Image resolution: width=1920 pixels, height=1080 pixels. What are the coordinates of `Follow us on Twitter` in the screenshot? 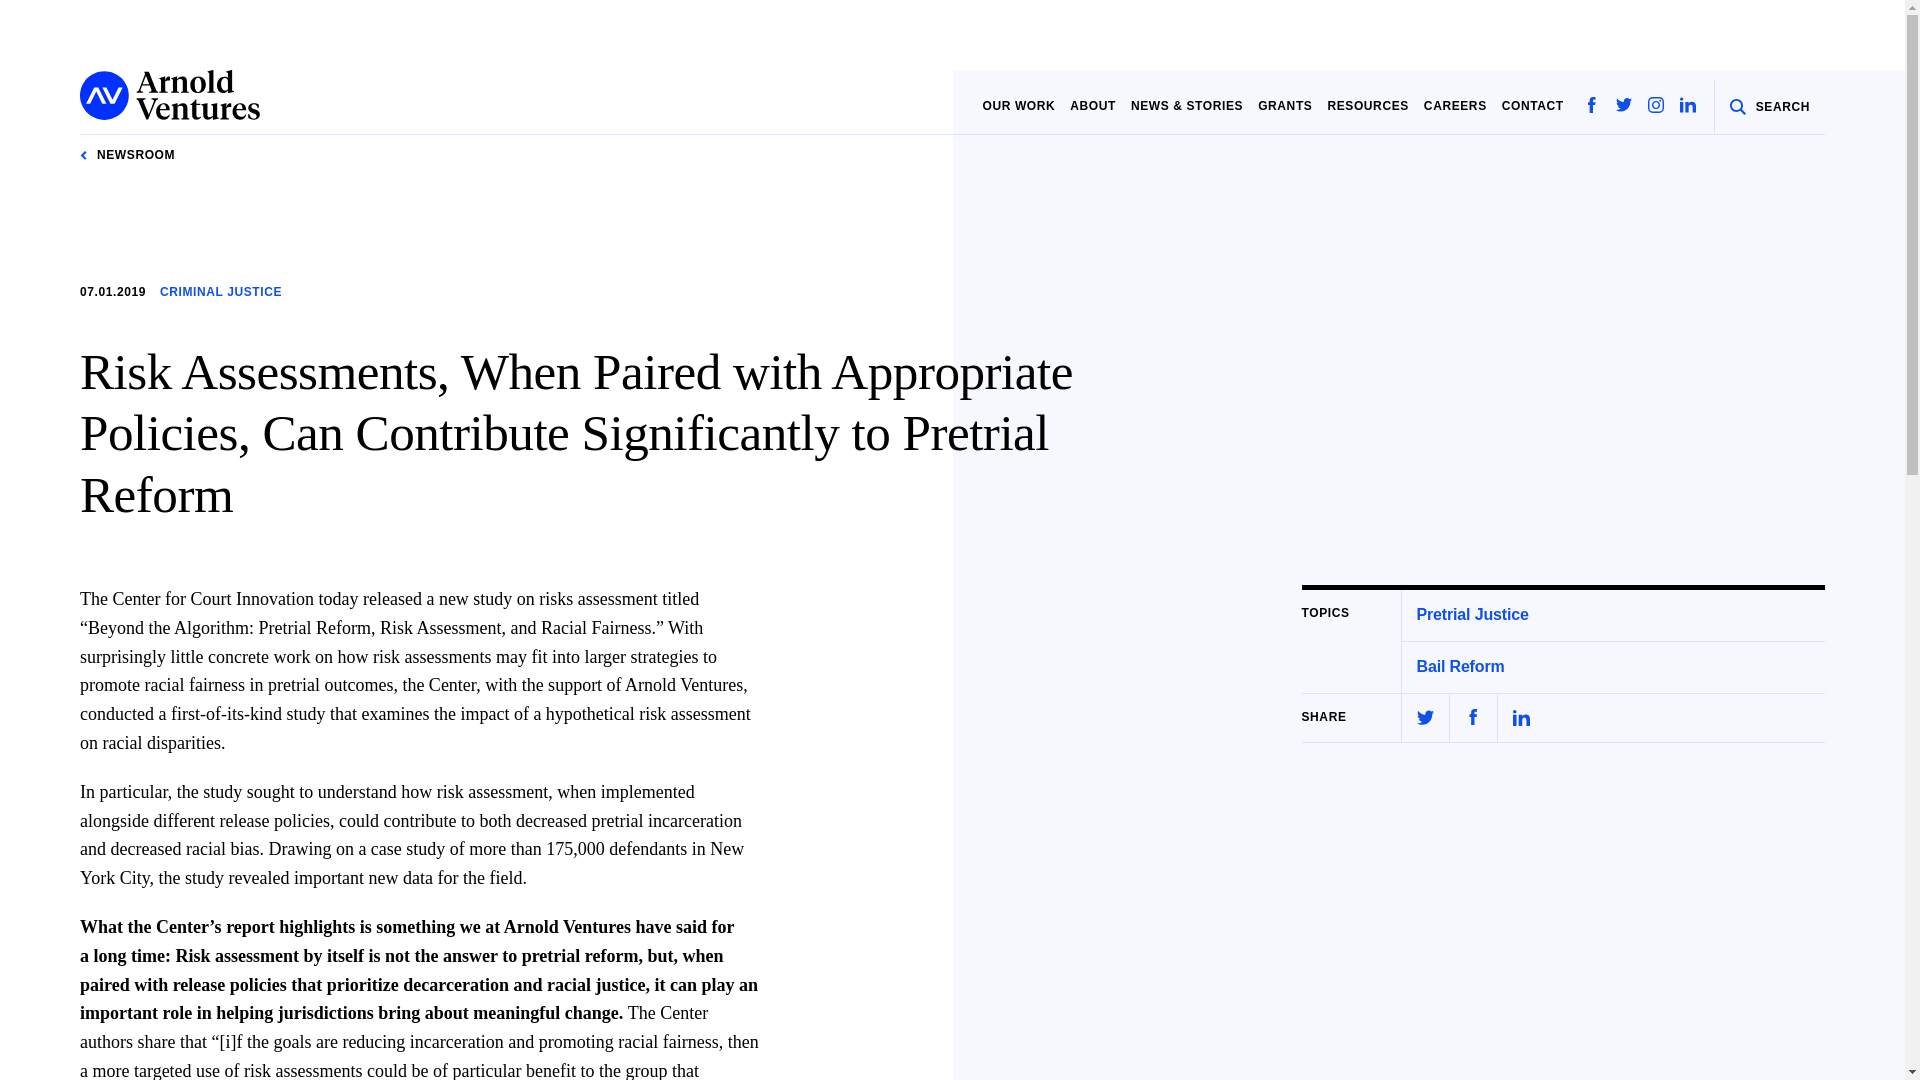 It's located at (1624, 106).